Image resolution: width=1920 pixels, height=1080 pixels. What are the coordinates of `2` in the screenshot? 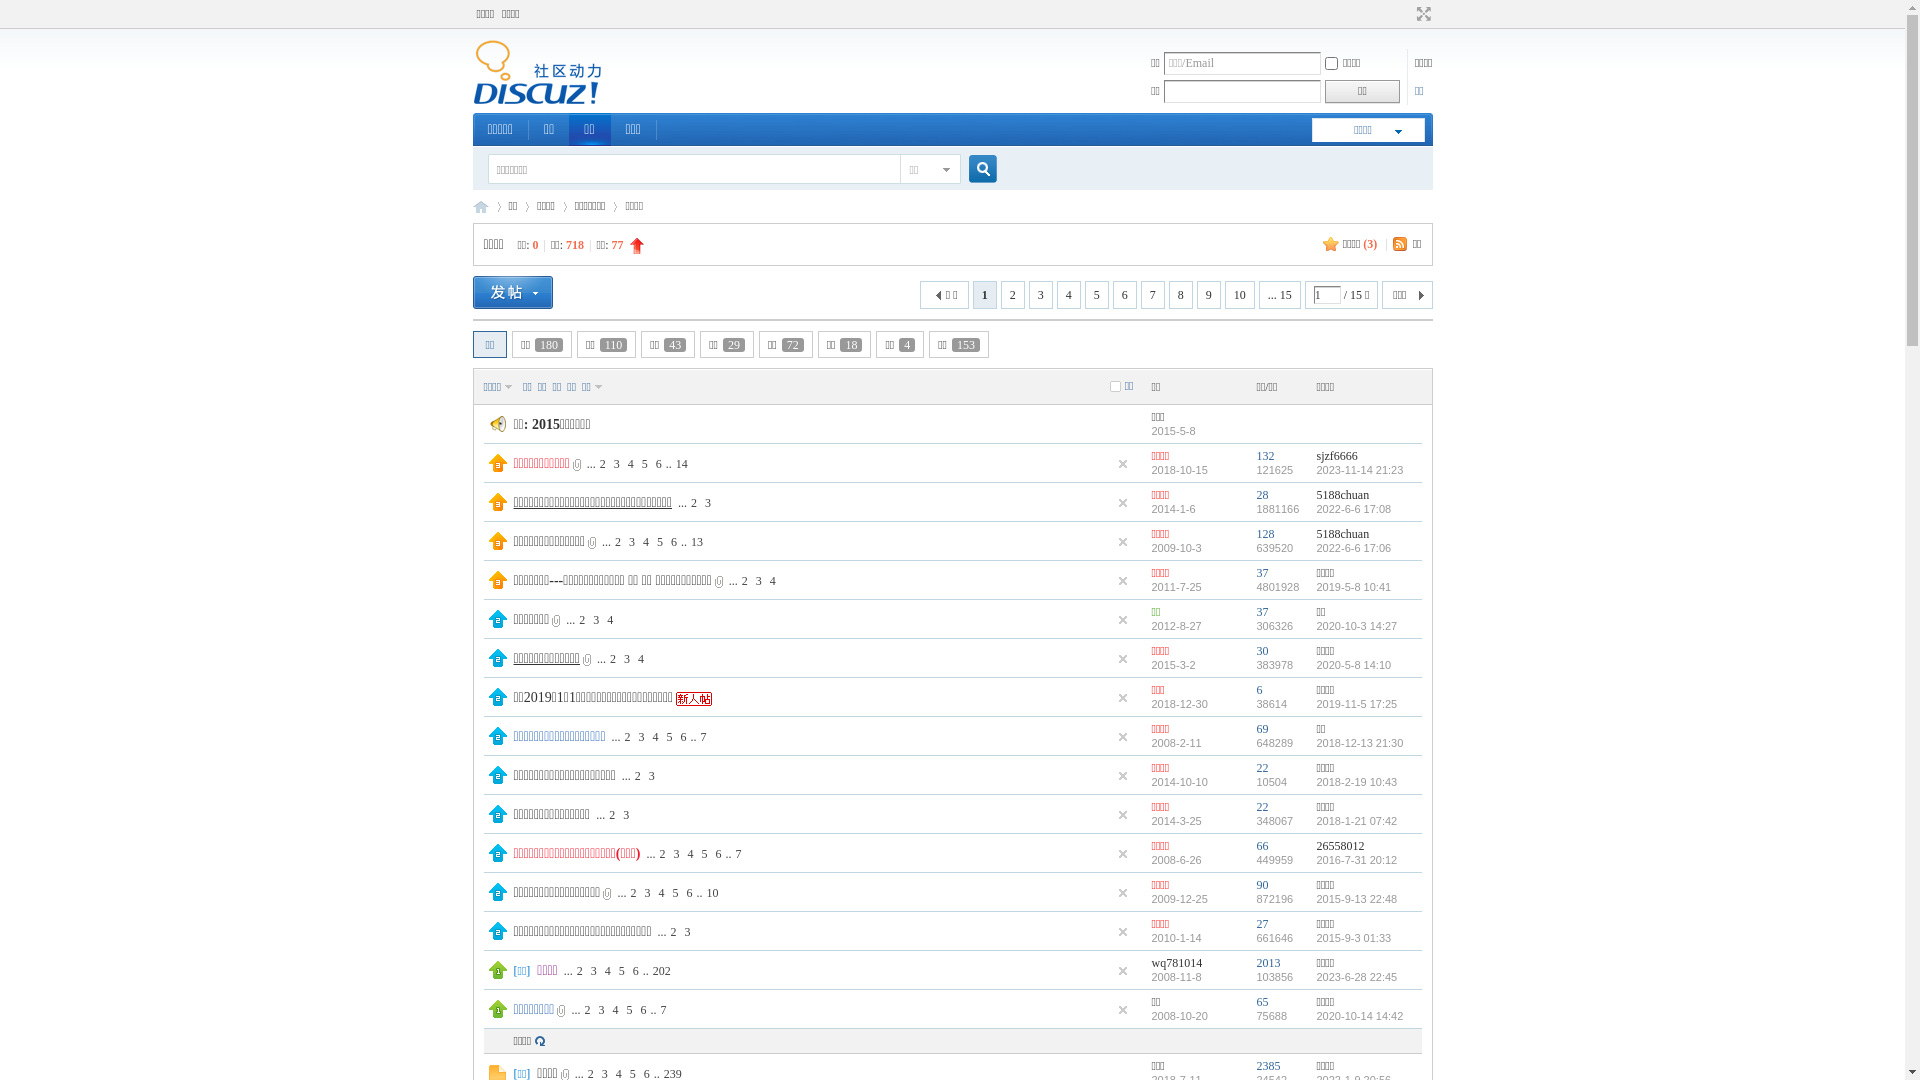 It's located at (582, 619).